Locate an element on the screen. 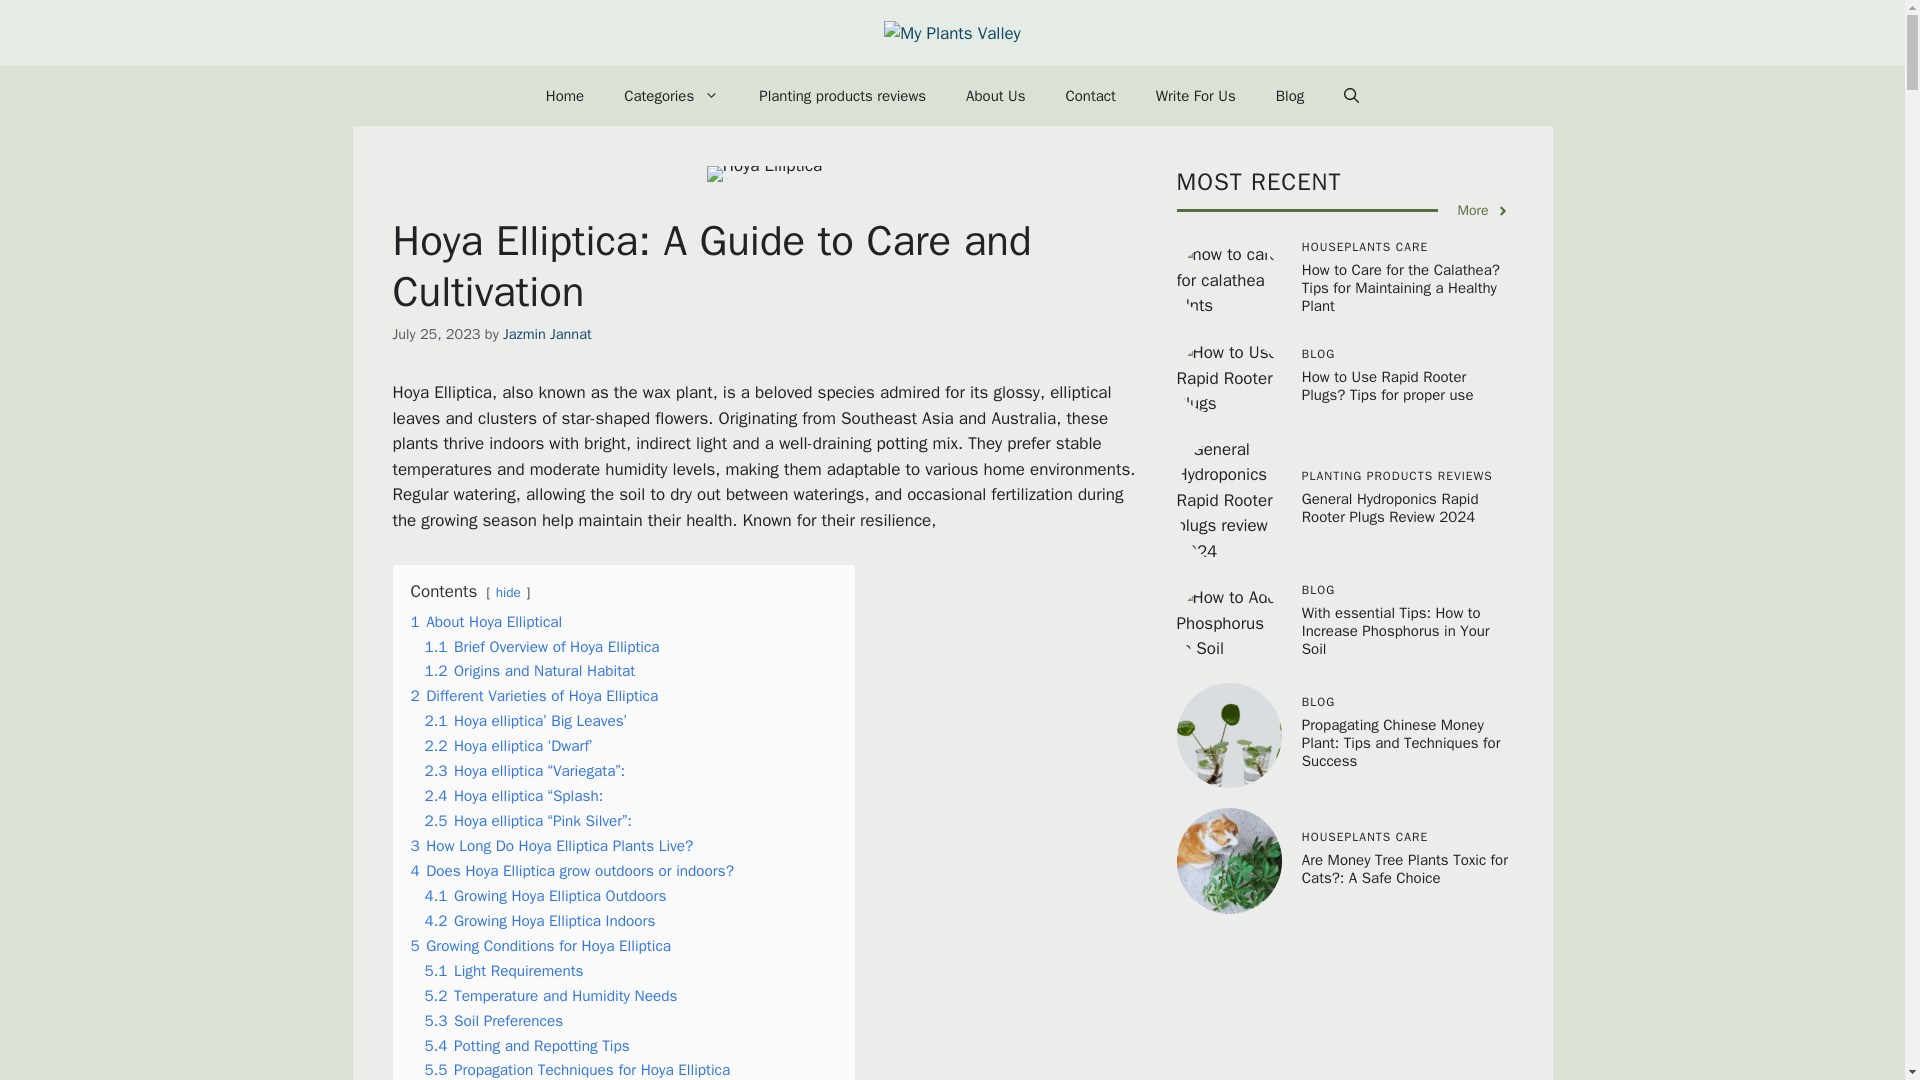 The height and width of the screenshot is (1080, 1920). Blog is located at coordinates (1290, 96).